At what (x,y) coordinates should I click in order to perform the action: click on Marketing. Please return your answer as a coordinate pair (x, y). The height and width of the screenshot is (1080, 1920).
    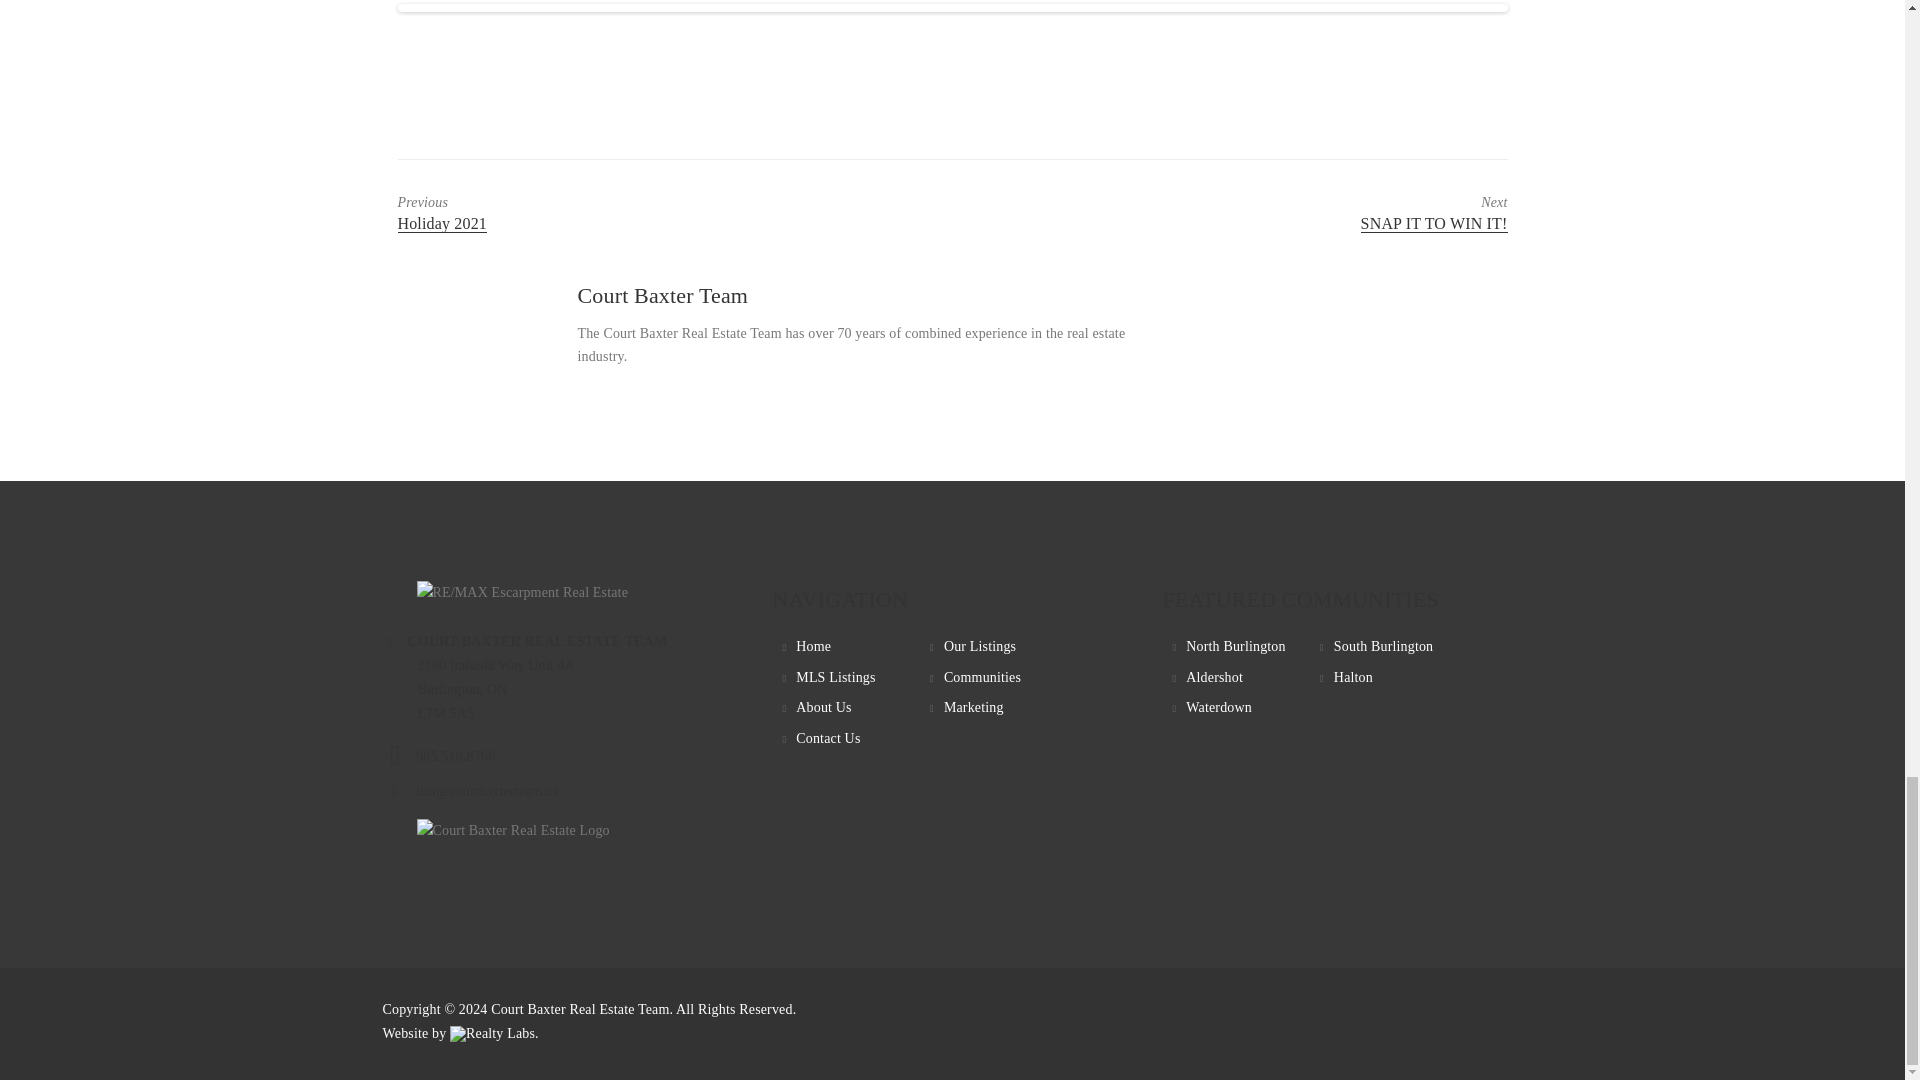
    Looking at the image, I should click on (974, 706).